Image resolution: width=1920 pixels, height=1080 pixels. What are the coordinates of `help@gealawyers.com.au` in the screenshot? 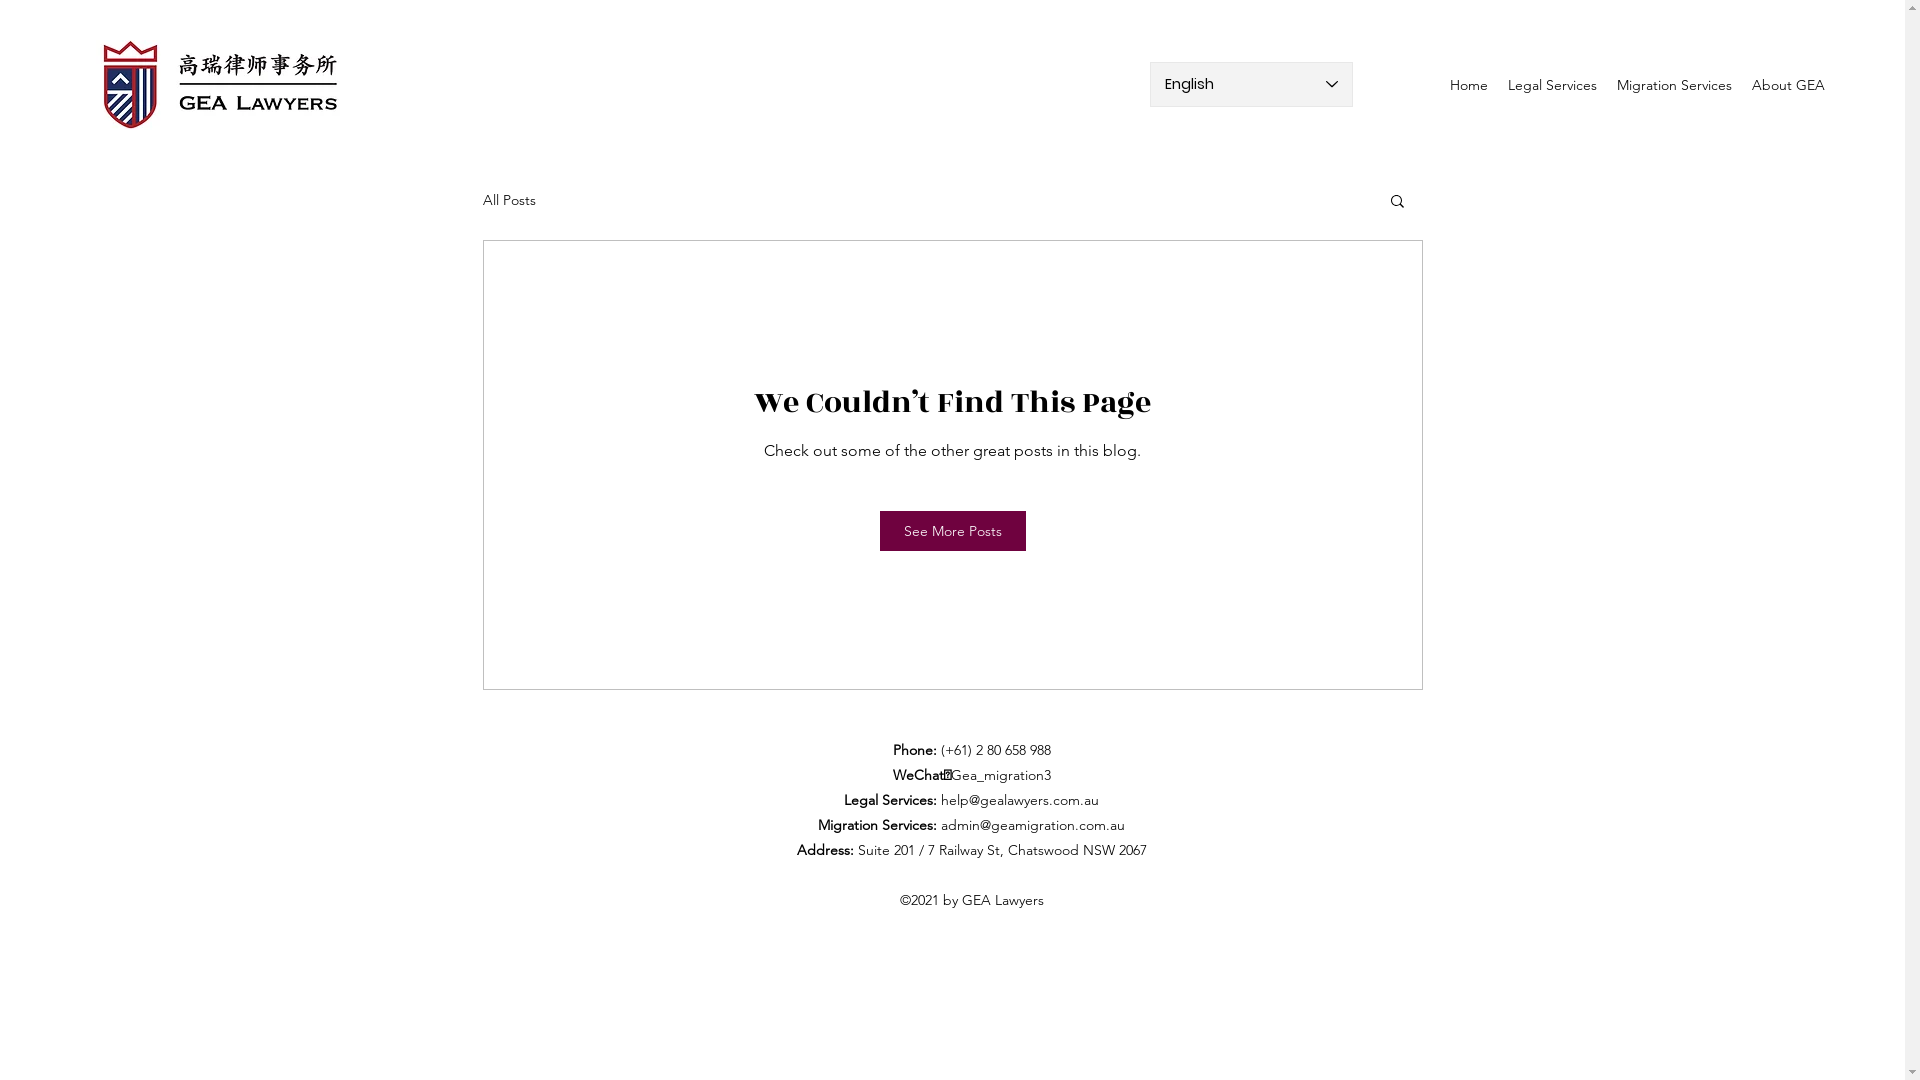 It's located at (1020, 800).